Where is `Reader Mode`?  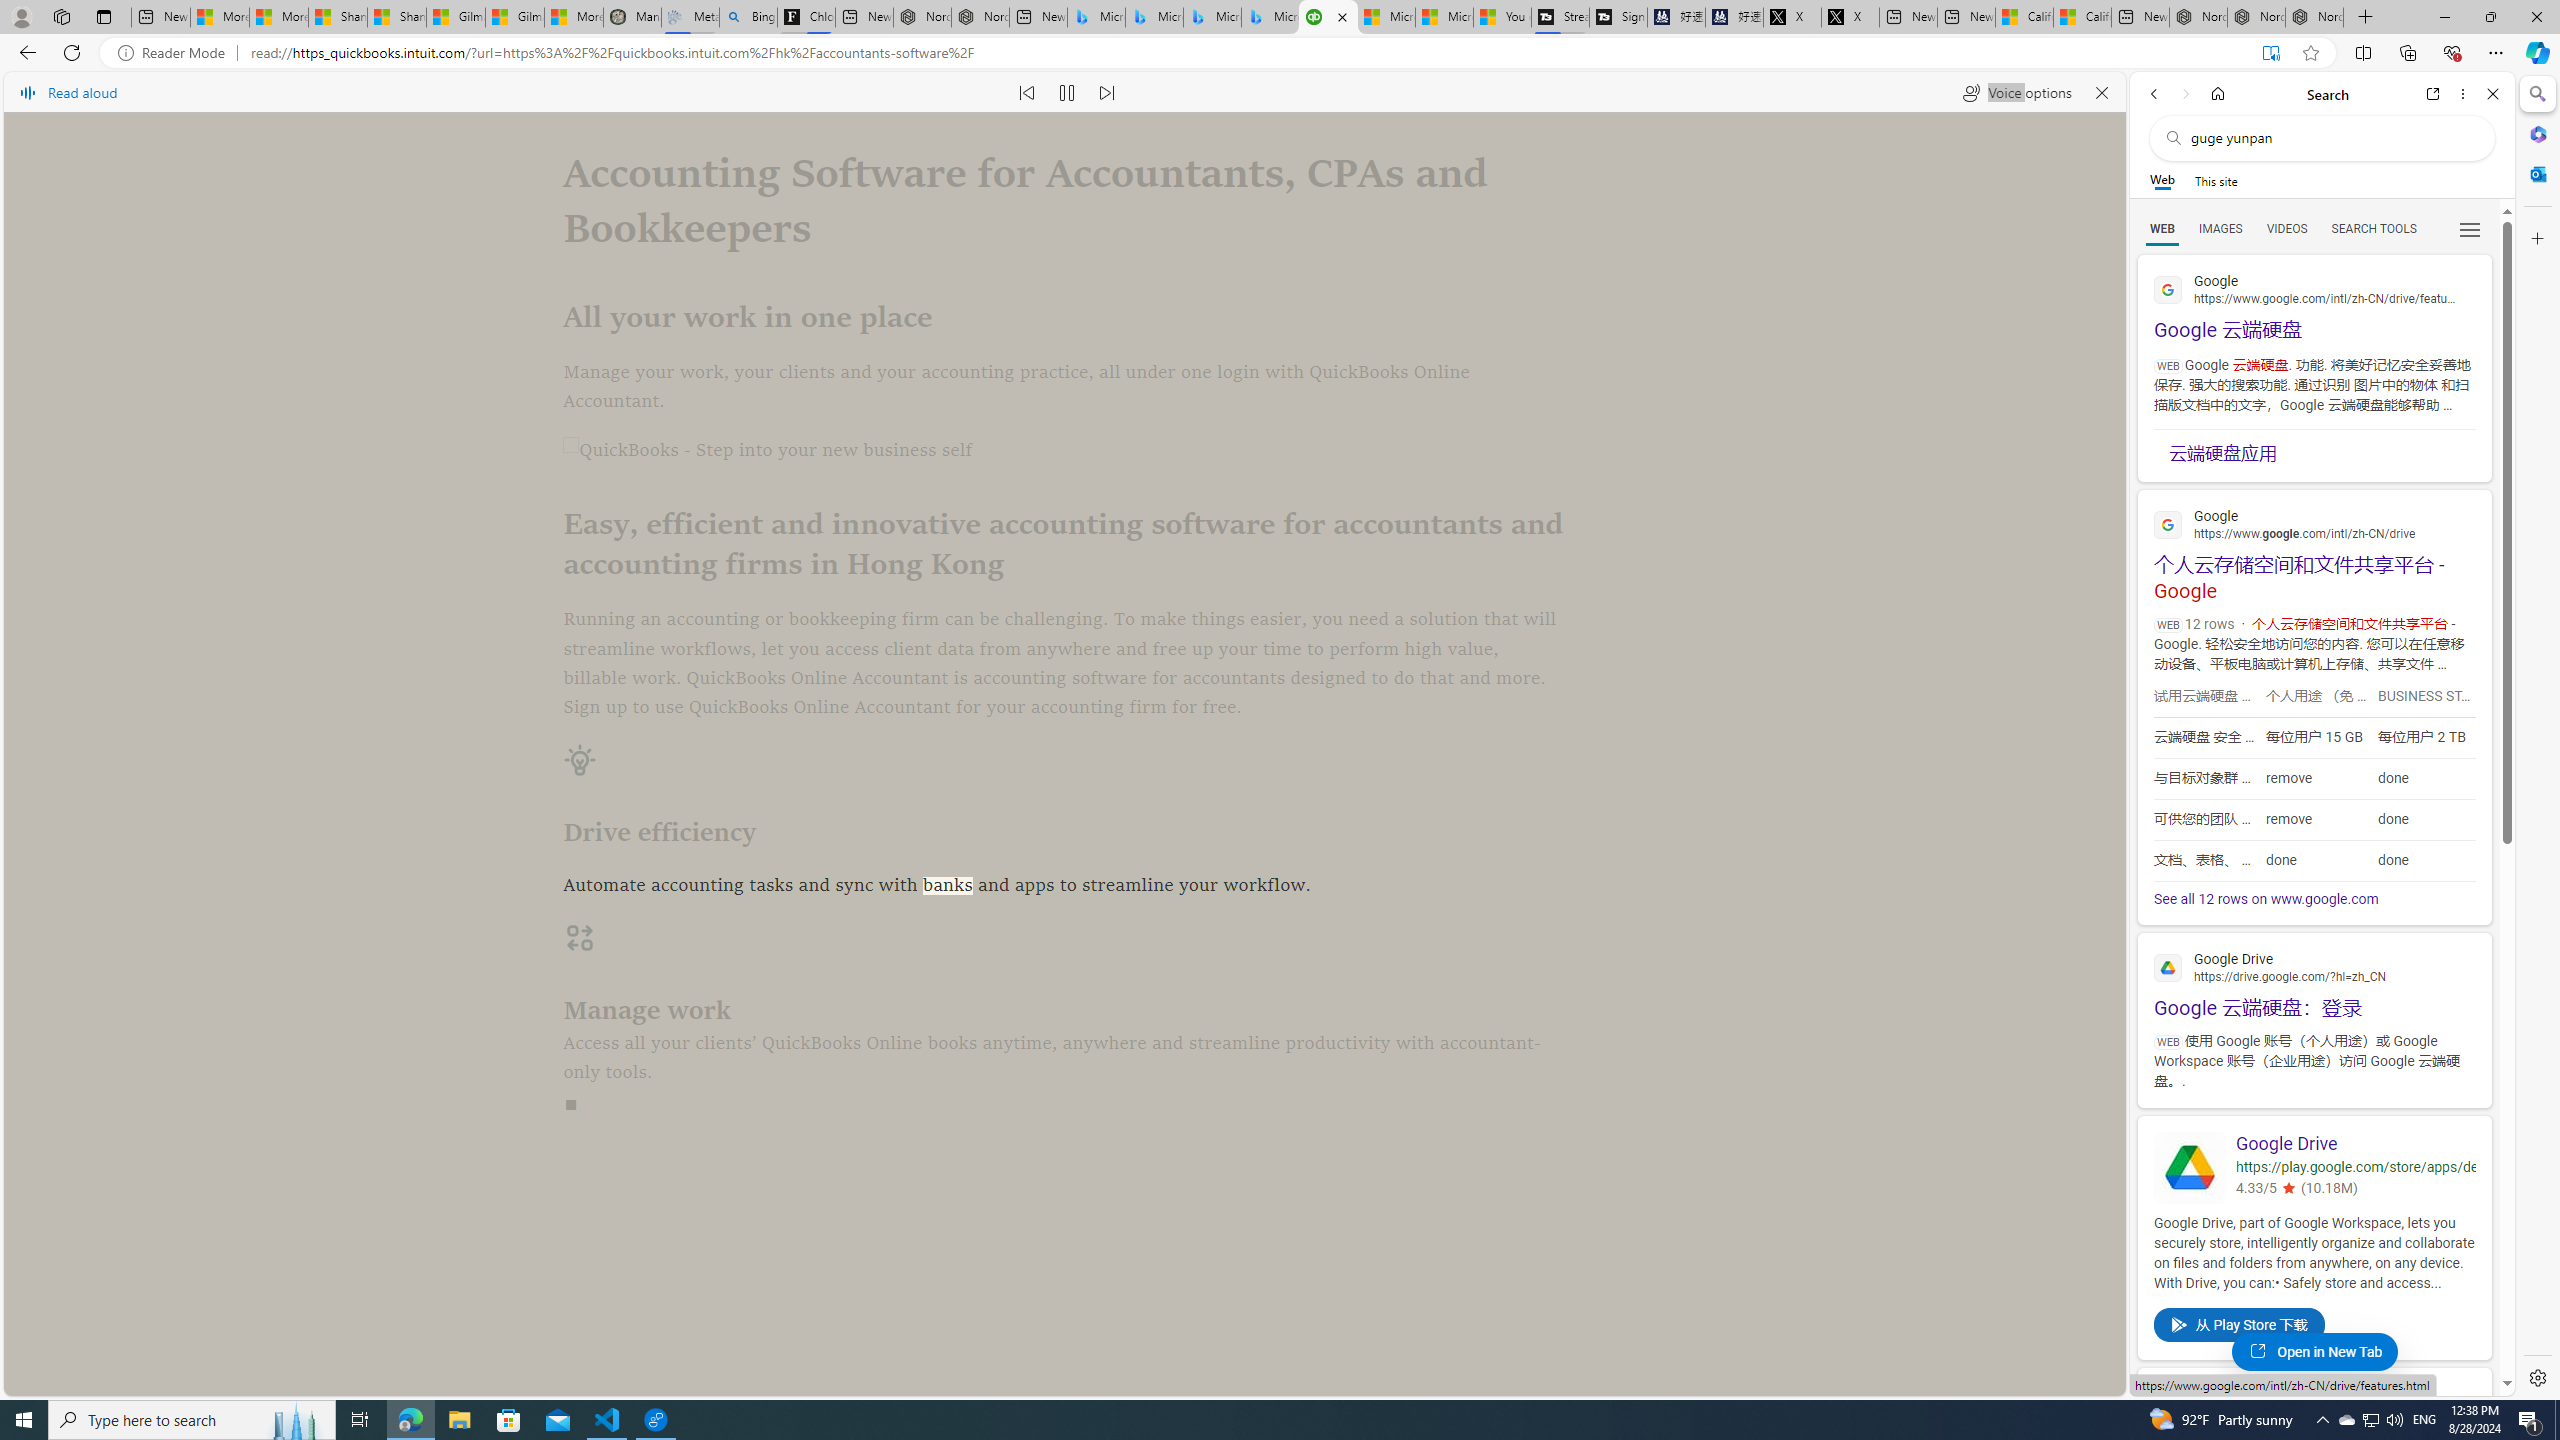 Reader Mode is located at coordinates (176, 53).